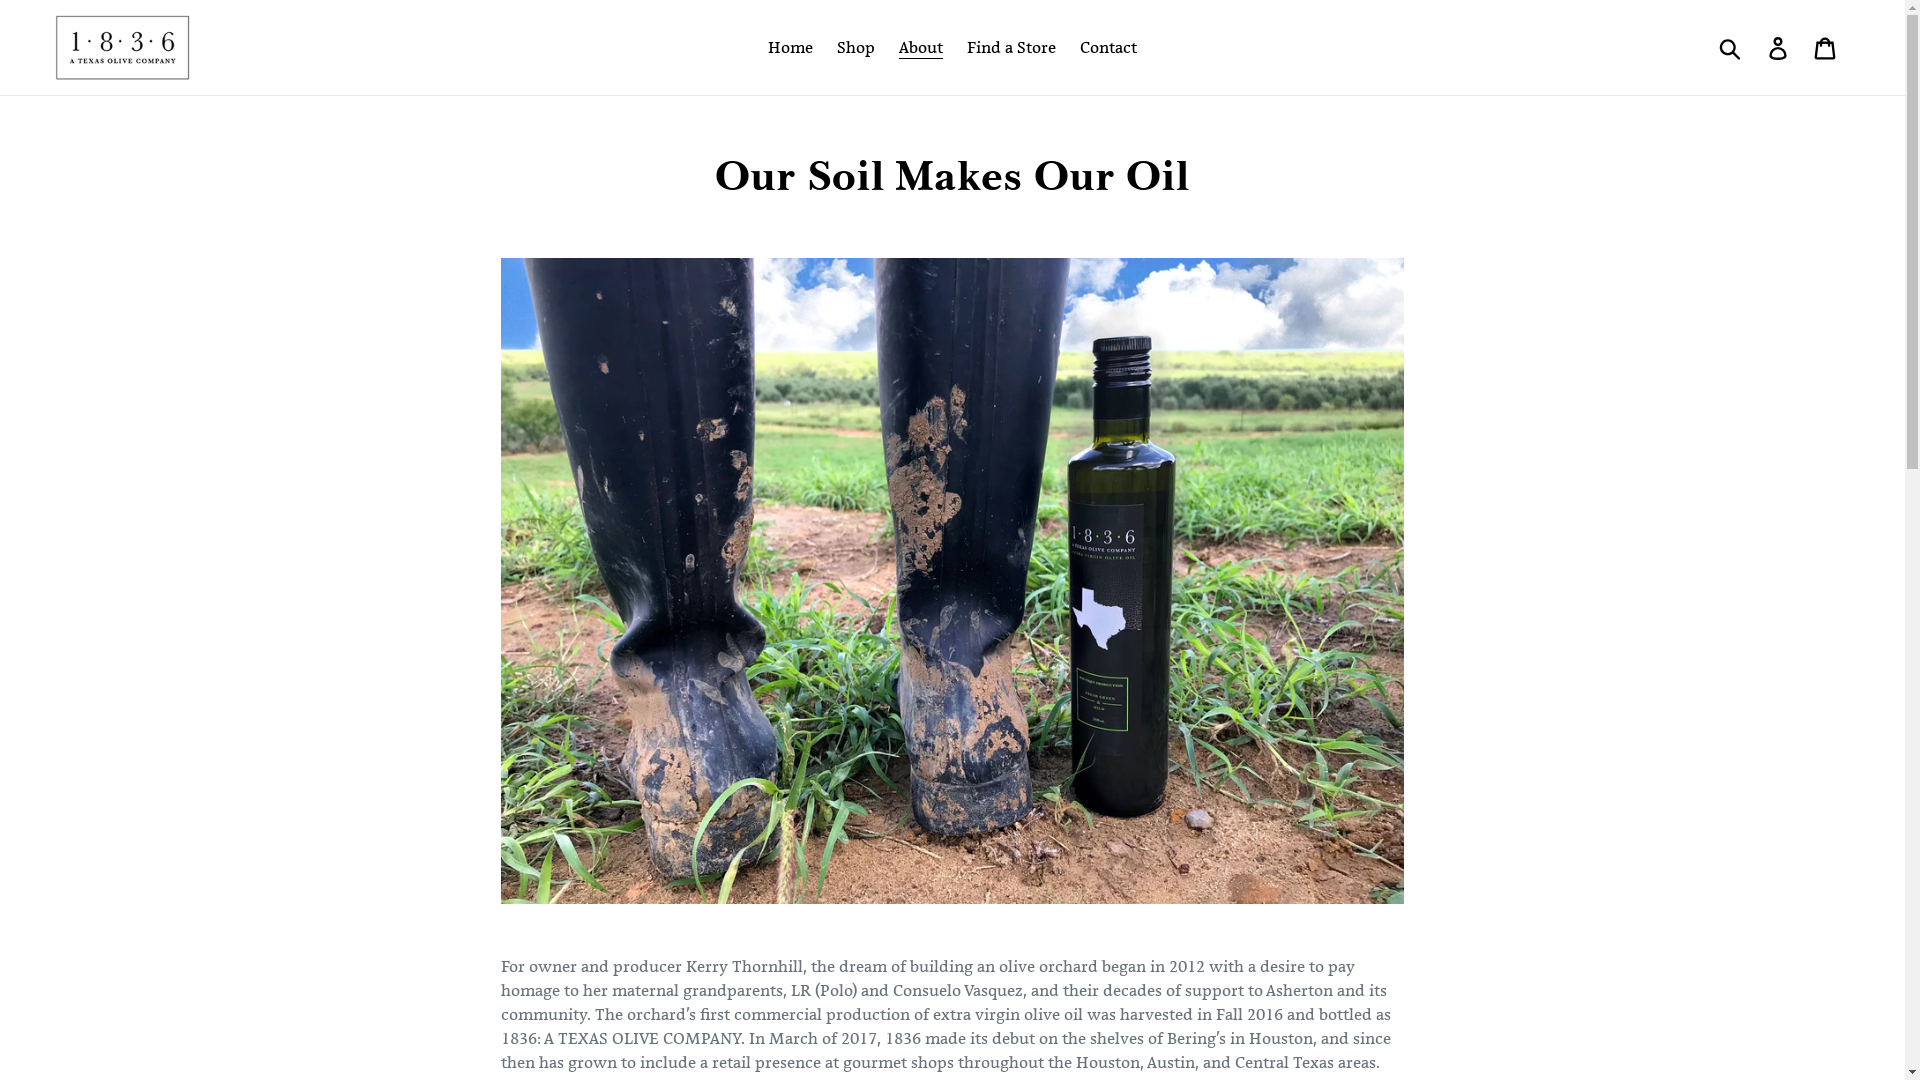 Image resolution: width=1920 pixels, height=1080 pixels. Describe the element at coordinates (921, 48) in the screenshot. I see `About` at that location.